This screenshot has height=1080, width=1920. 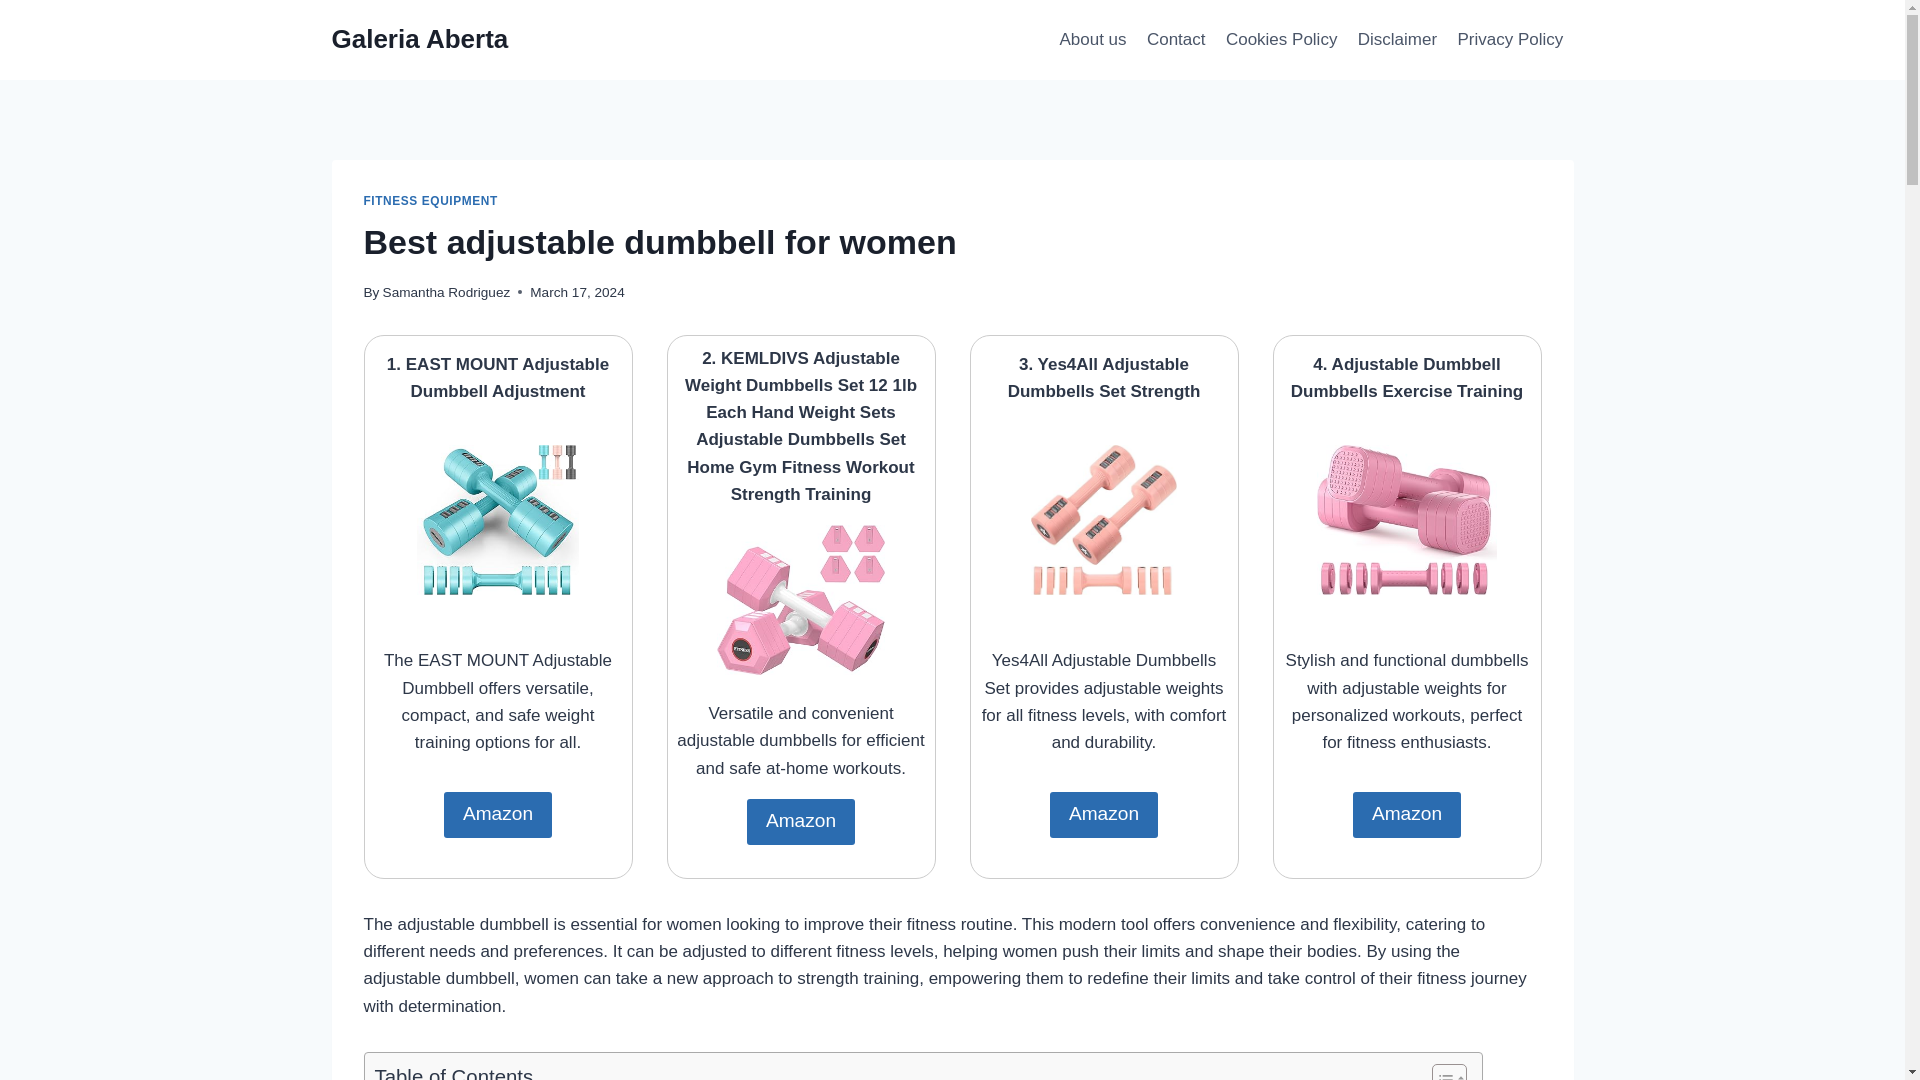 What do you see at coordinates (1176, 40) in the screenshot?
I see `Contact` at bounding box center [1176, 40].